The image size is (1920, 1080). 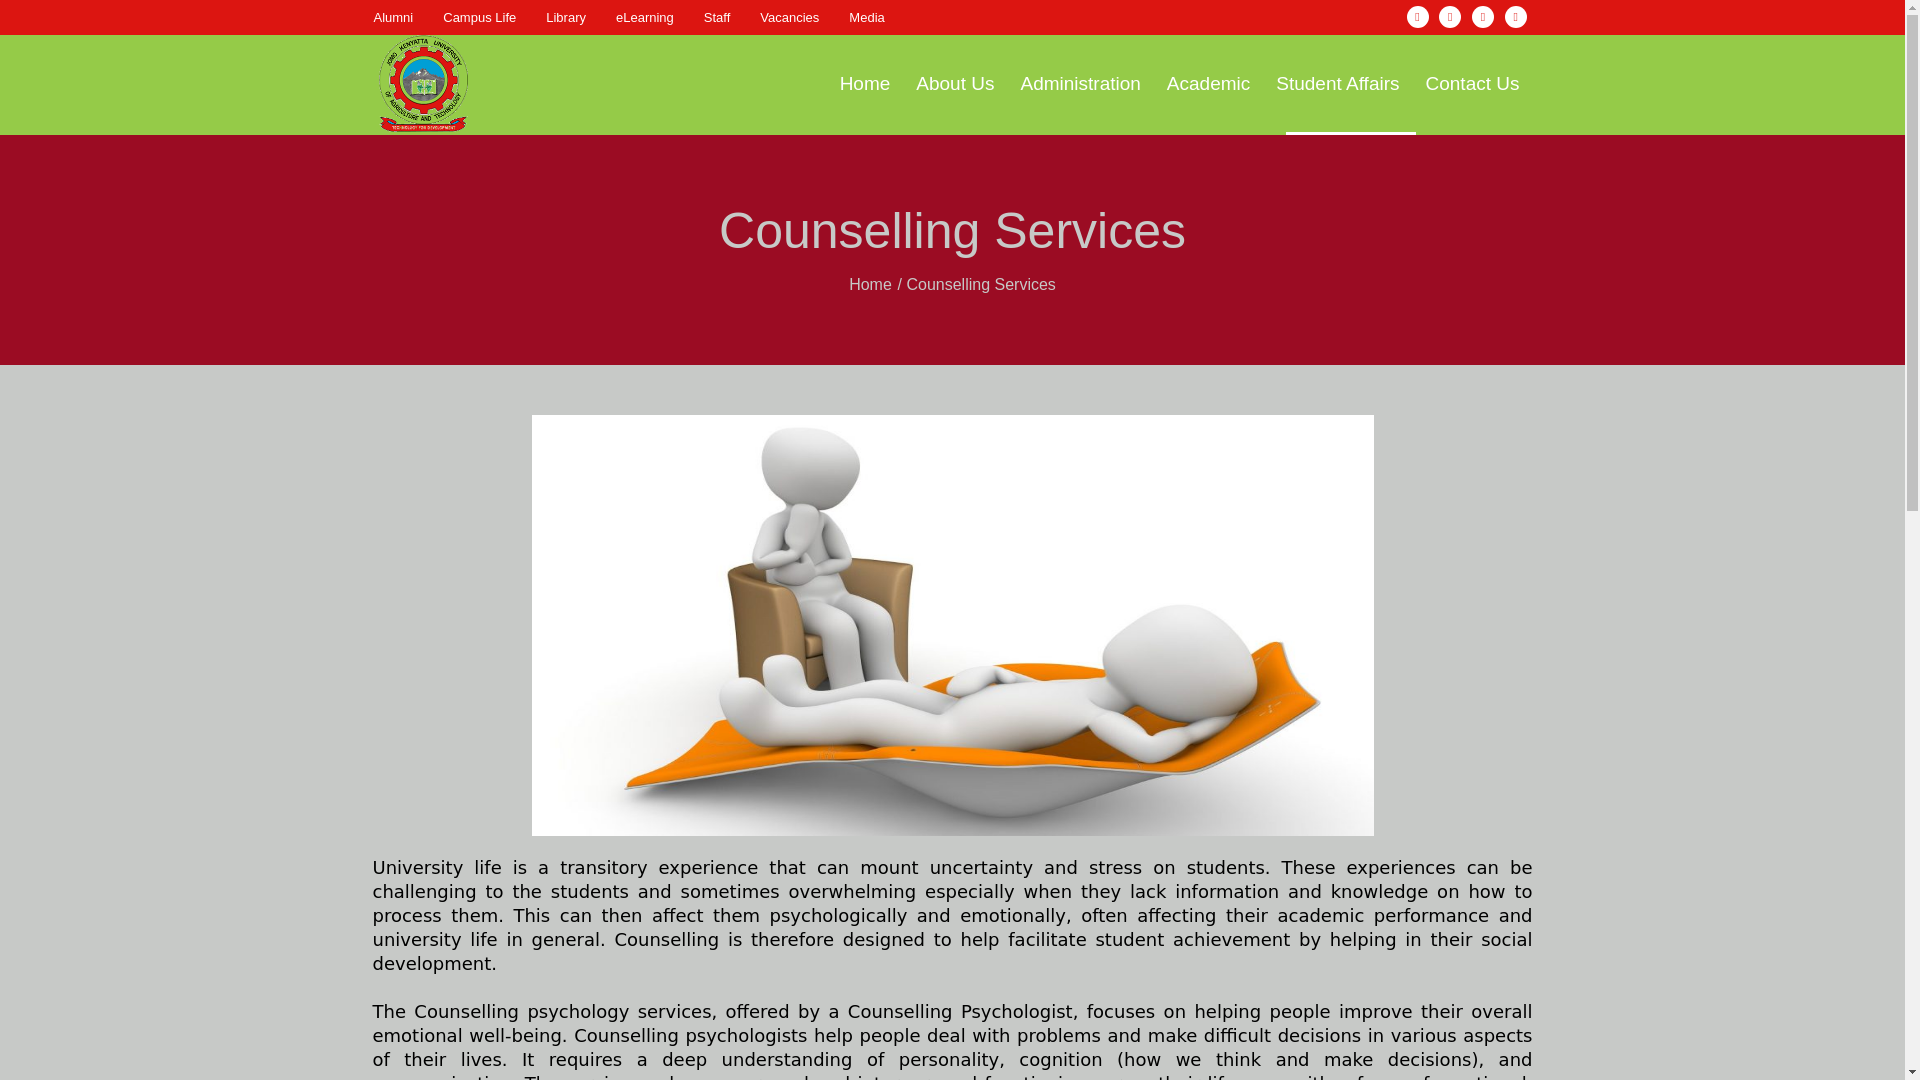 What do you see at coordinates (1450, 17) in the screenshot?
I see `Instagram` at bounding box center [1450, 17].